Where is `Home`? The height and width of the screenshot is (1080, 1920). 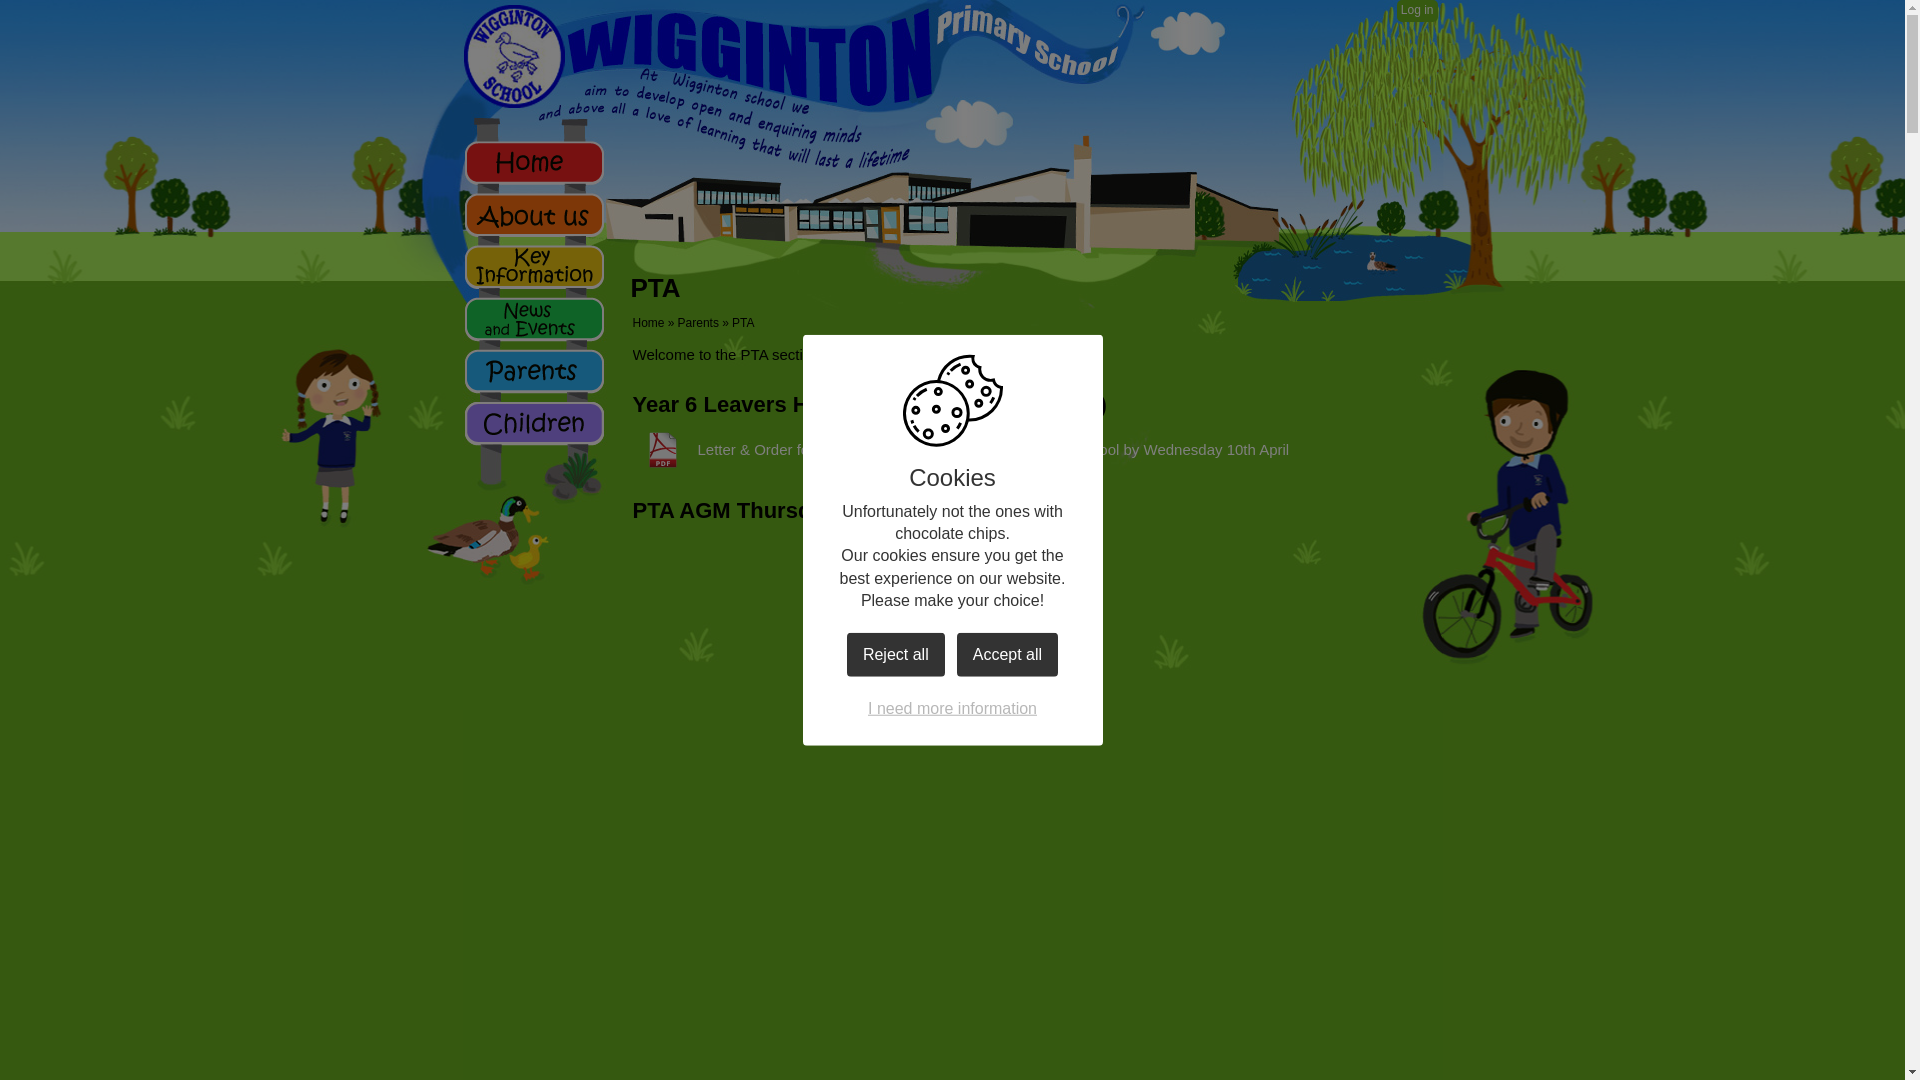
Home is located at coordinates (648, 323).